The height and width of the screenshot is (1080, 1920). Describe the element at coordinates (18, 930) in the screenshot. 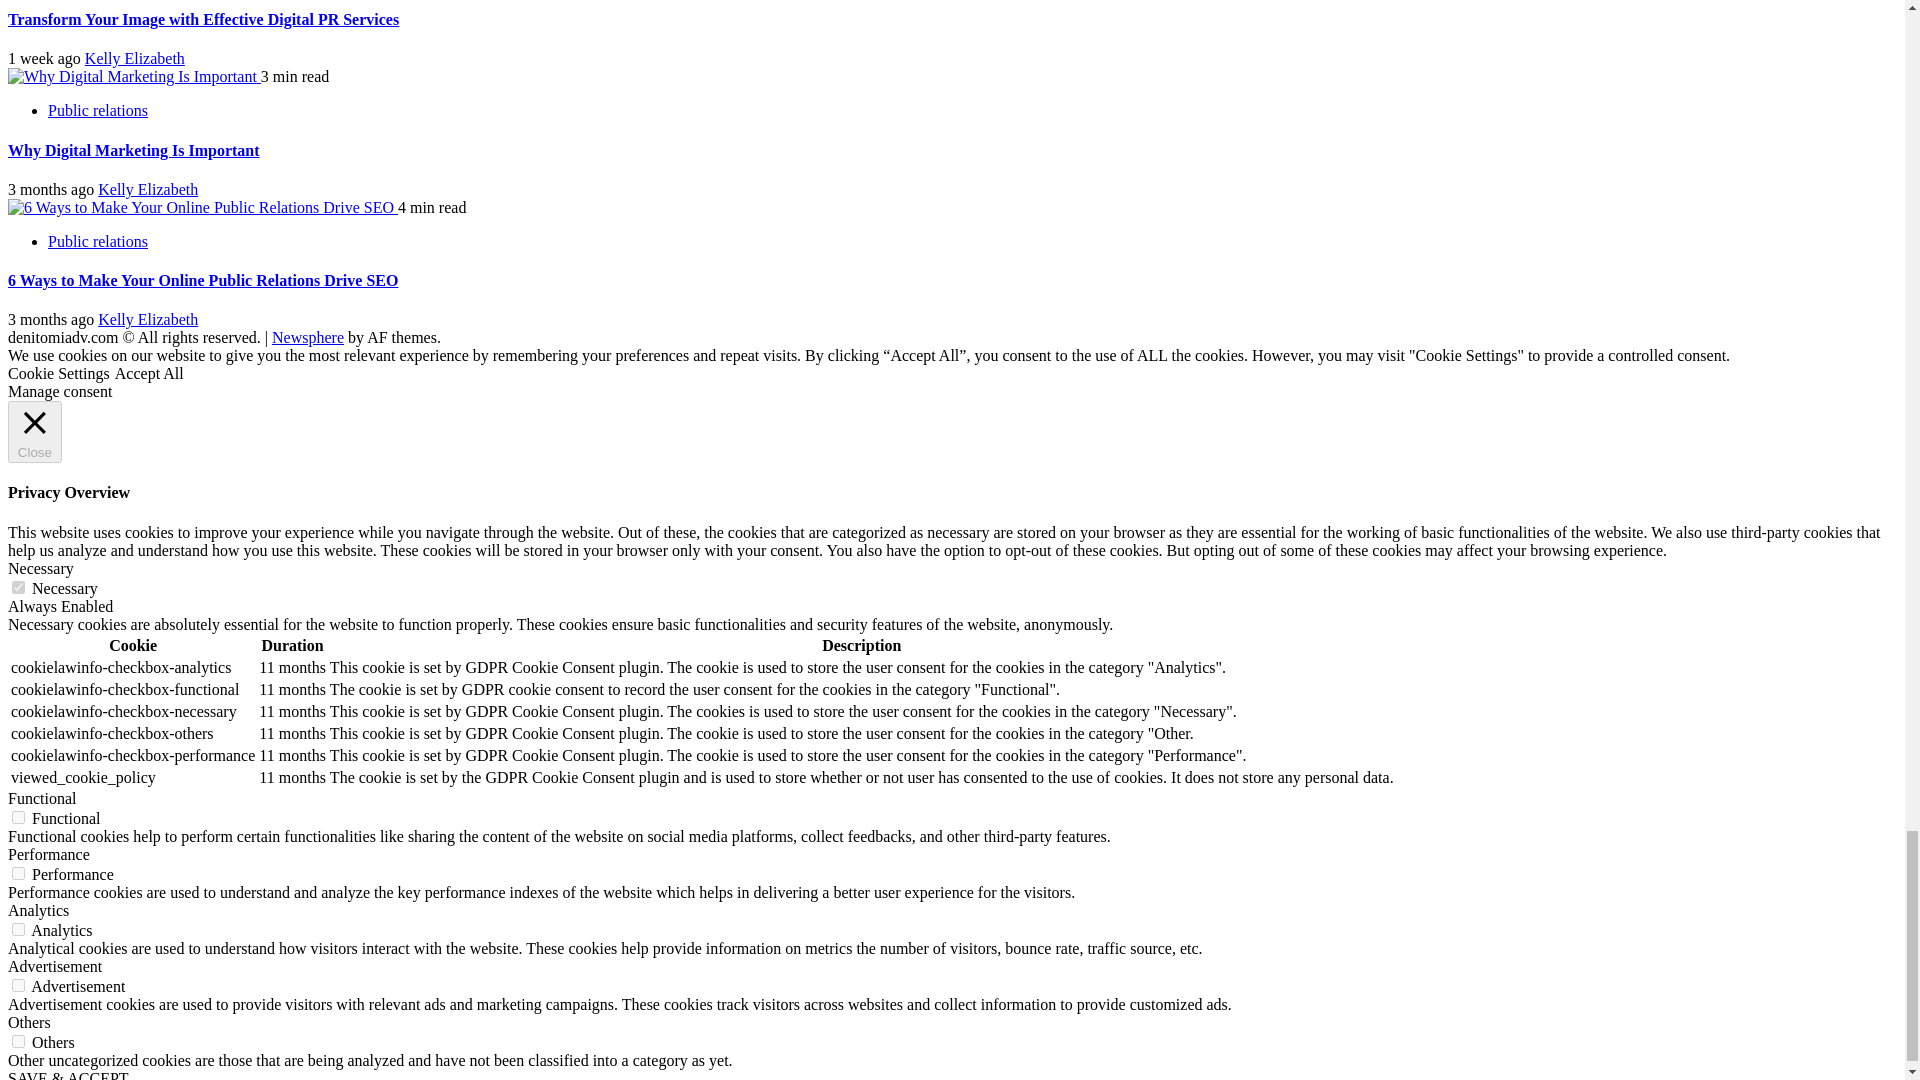

I see `on` at that location.